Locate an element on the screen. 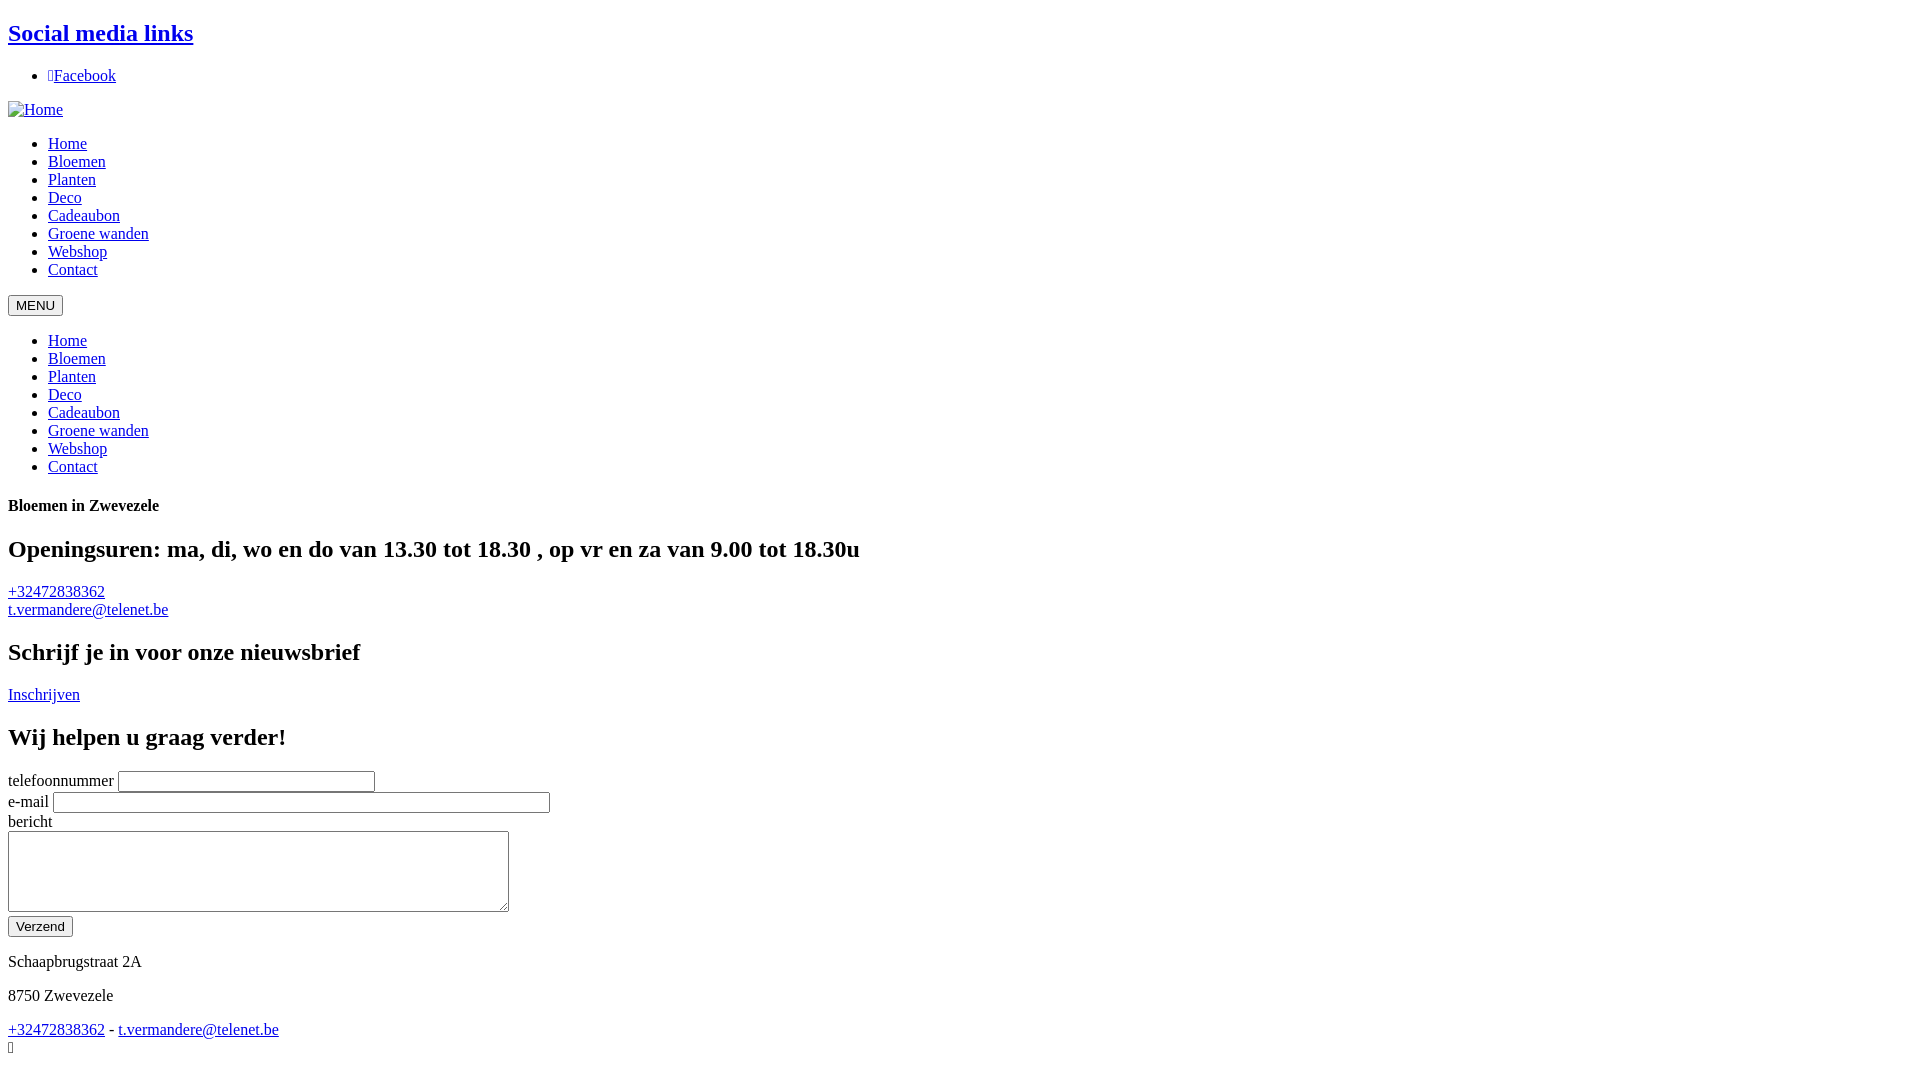 This screenshot has width=1920, height=1080. Webshop is located at coordinates (78, 252).